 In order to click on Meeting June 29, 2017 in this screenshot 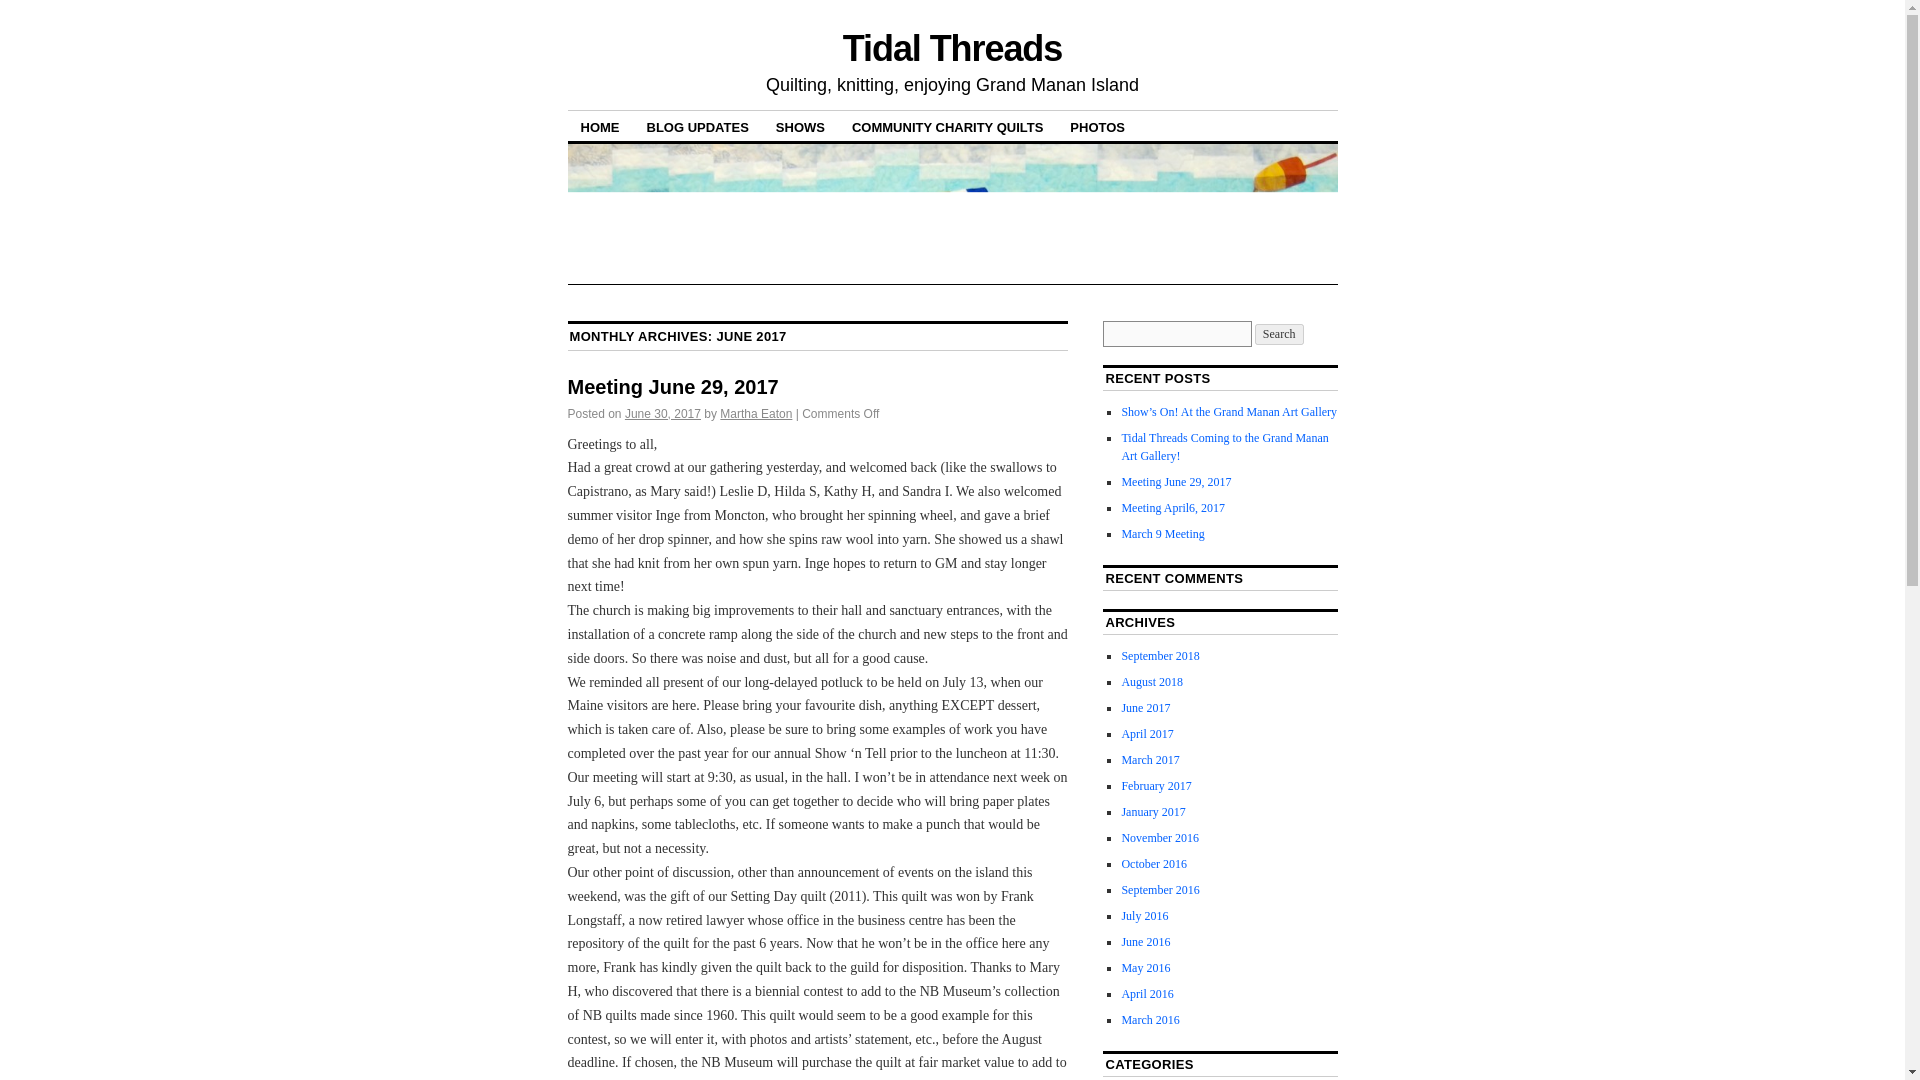, I will do `click(674, 386)`.